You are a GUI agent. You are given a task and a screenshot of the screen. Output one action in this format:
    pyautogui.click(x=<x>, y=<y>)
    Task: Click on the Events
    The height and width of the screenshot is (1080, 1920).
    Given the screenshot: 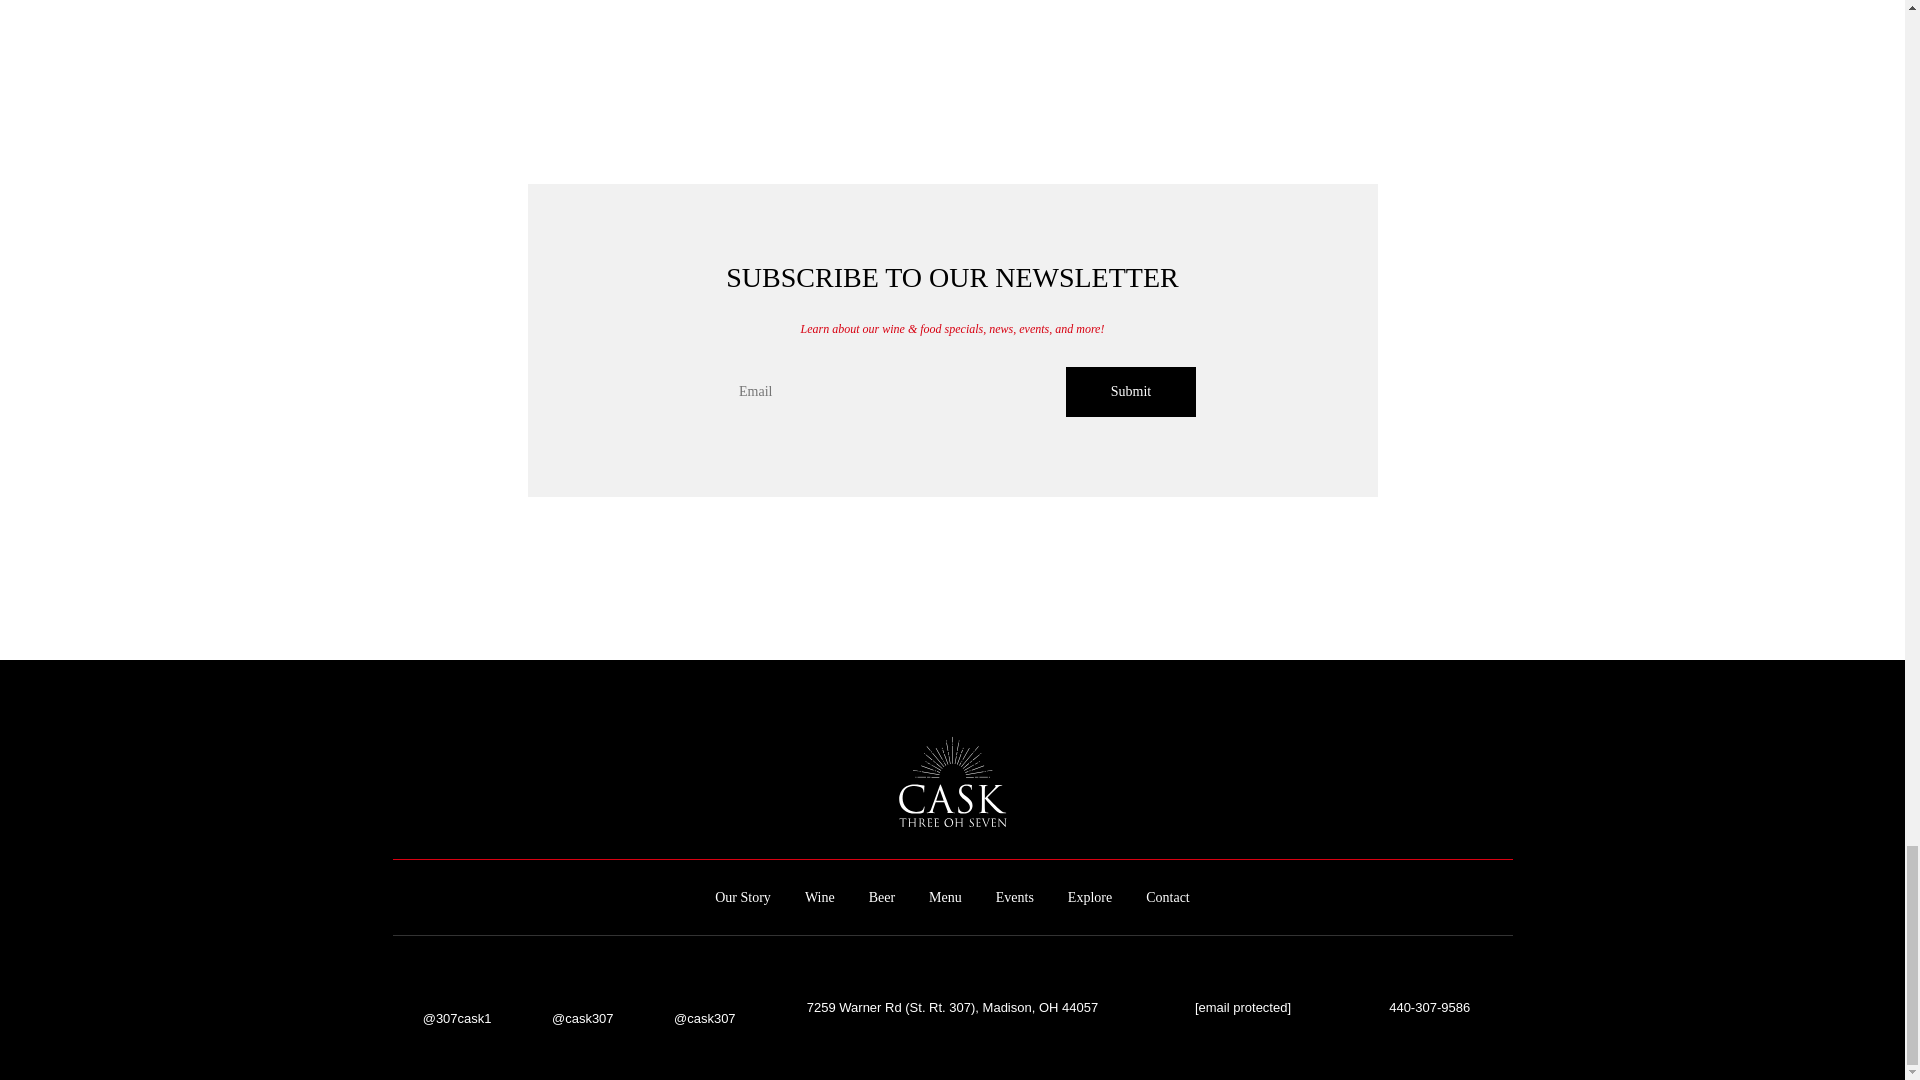 What is the action you would take?
    pyautogui.click(x=1015, y=897)
    